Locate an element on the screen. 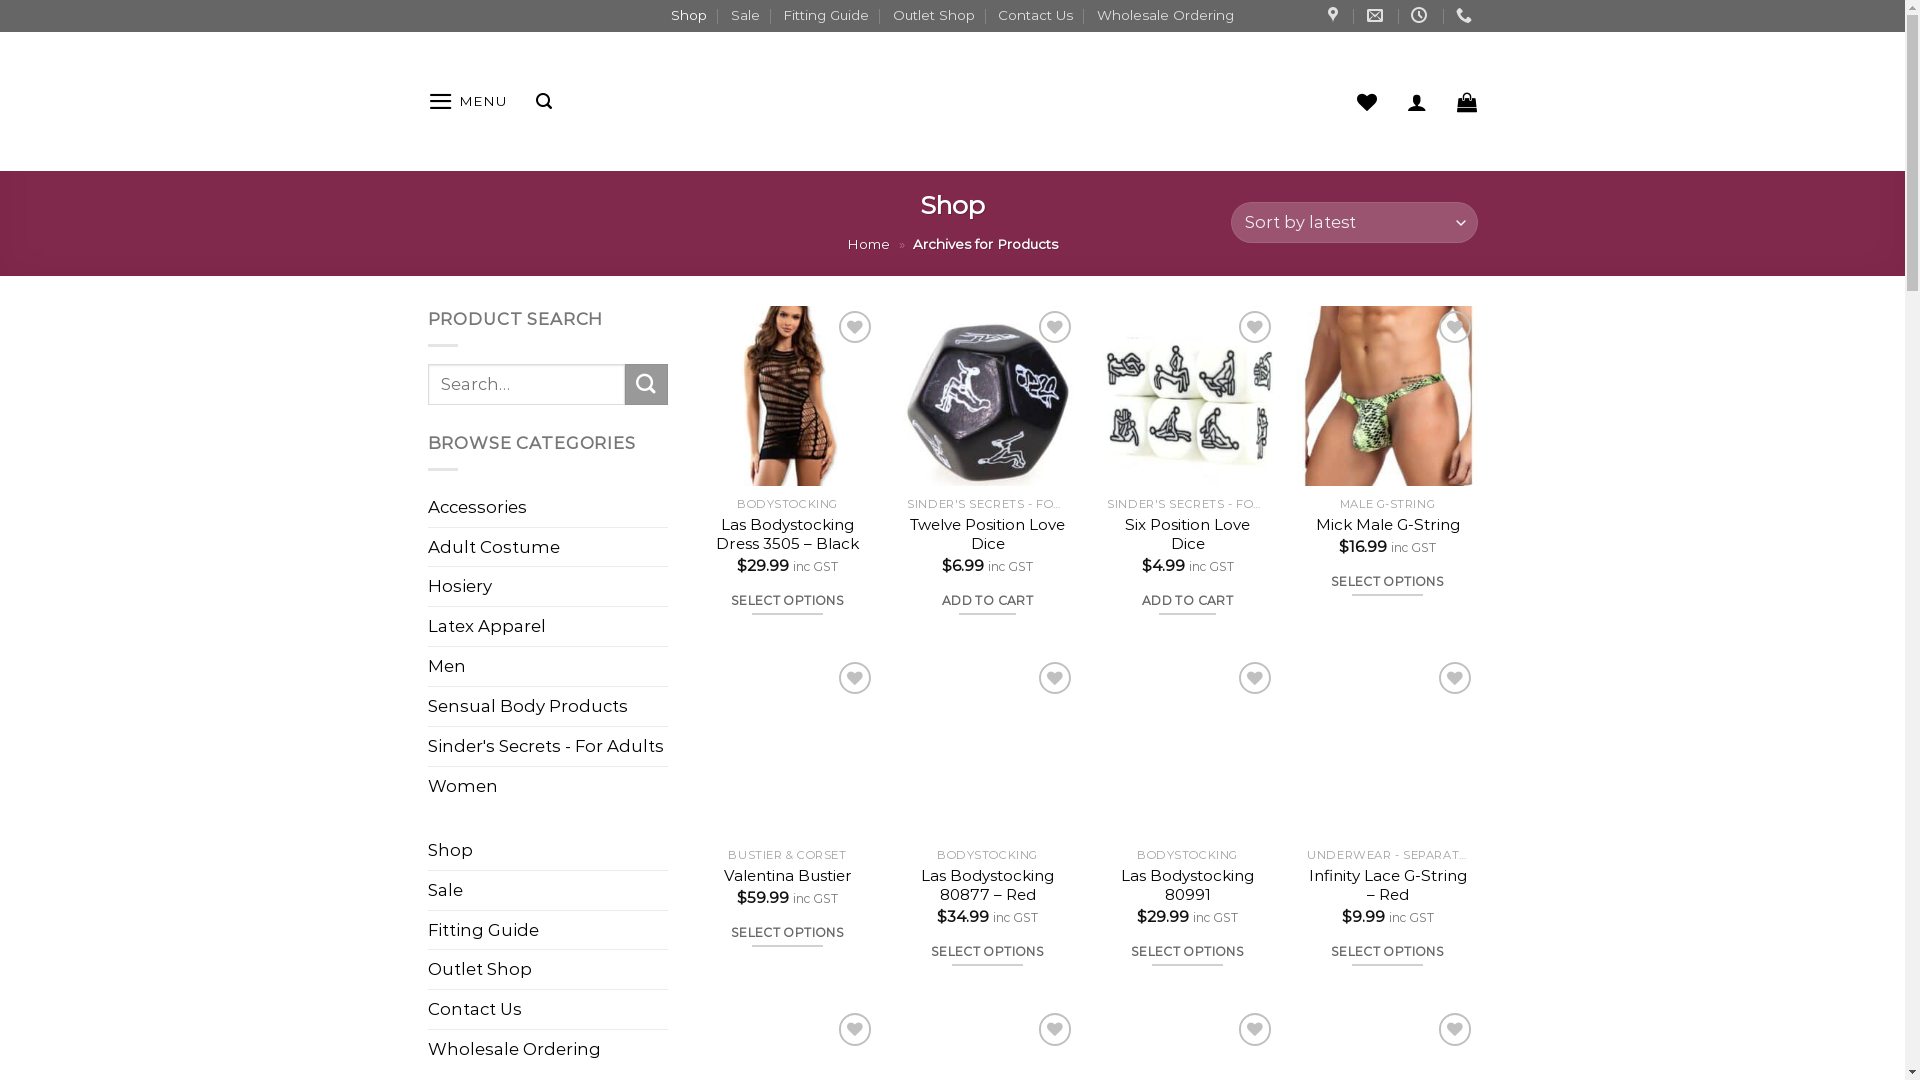  Six Position Love Dice is located at coordinates (1187, 534).